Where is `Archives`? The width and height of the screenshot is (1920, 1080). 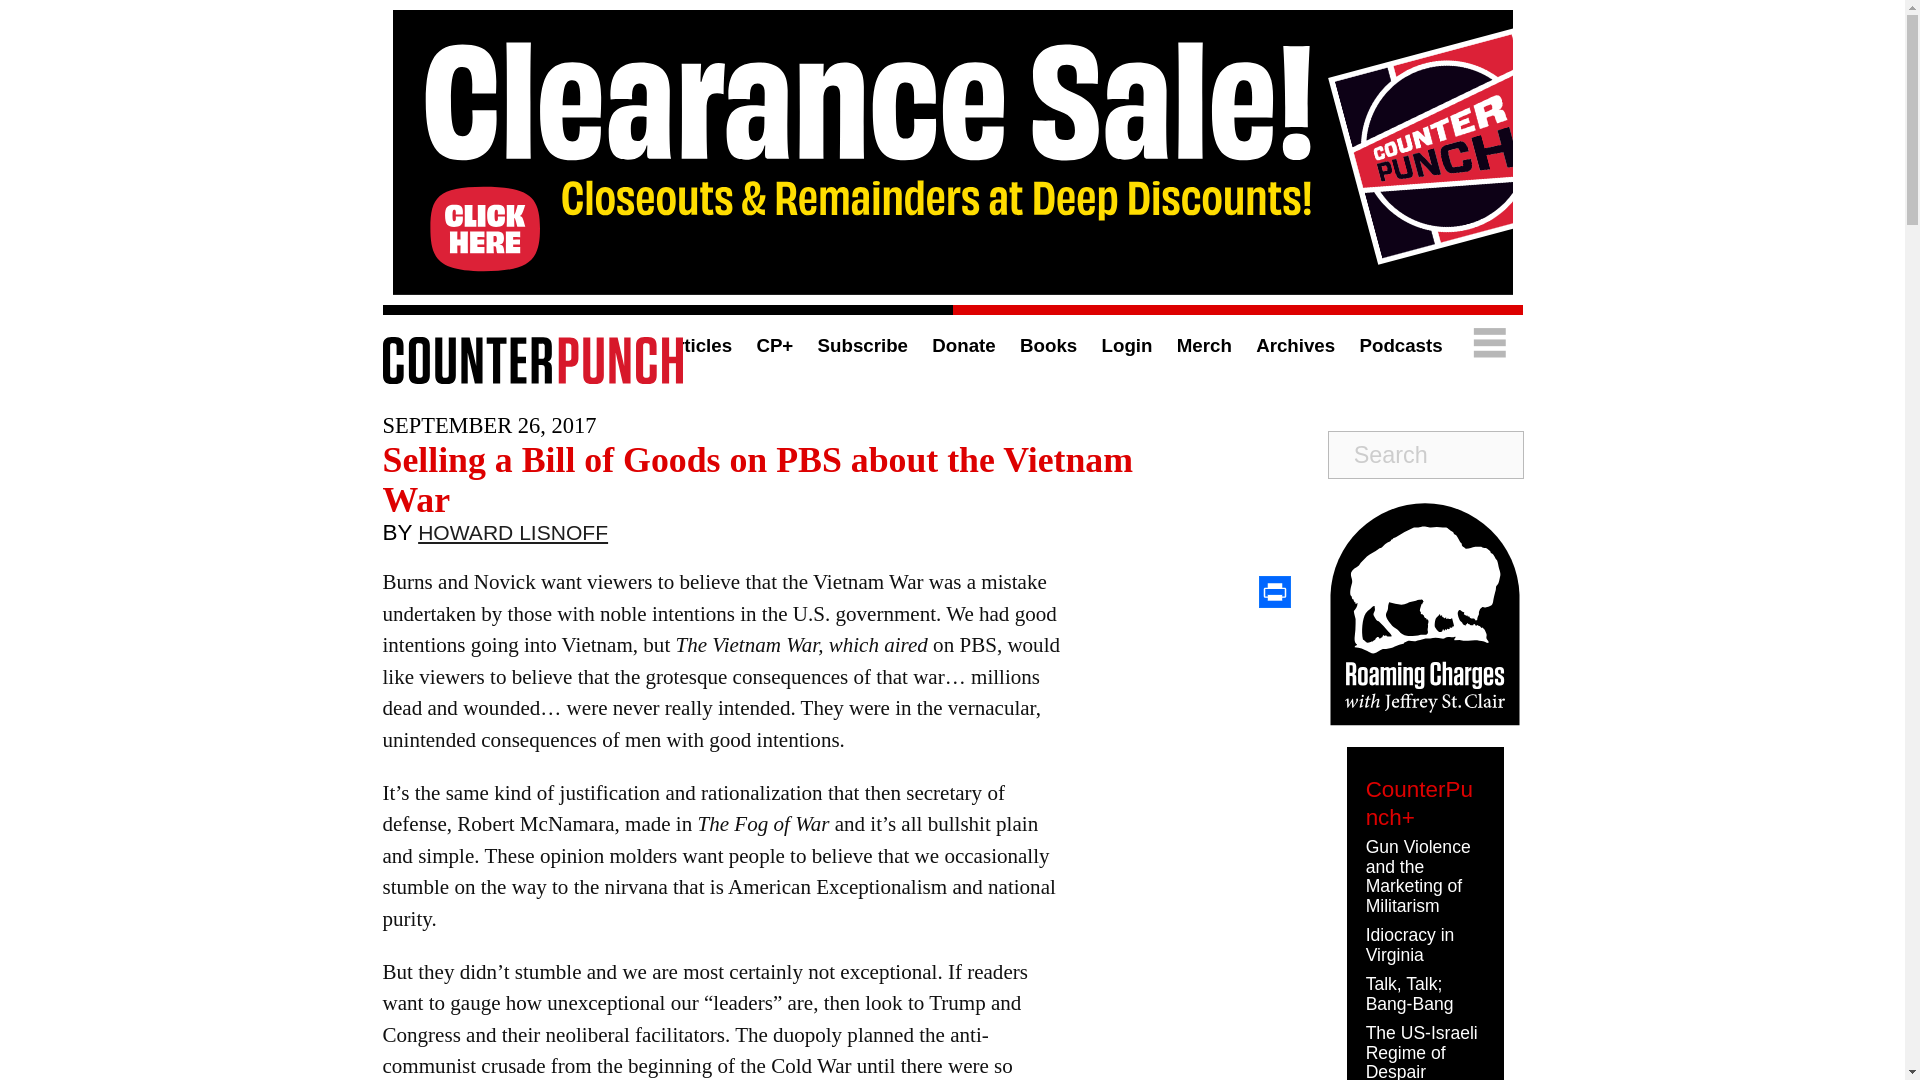
Archives is located at coordinates (1294, 345).